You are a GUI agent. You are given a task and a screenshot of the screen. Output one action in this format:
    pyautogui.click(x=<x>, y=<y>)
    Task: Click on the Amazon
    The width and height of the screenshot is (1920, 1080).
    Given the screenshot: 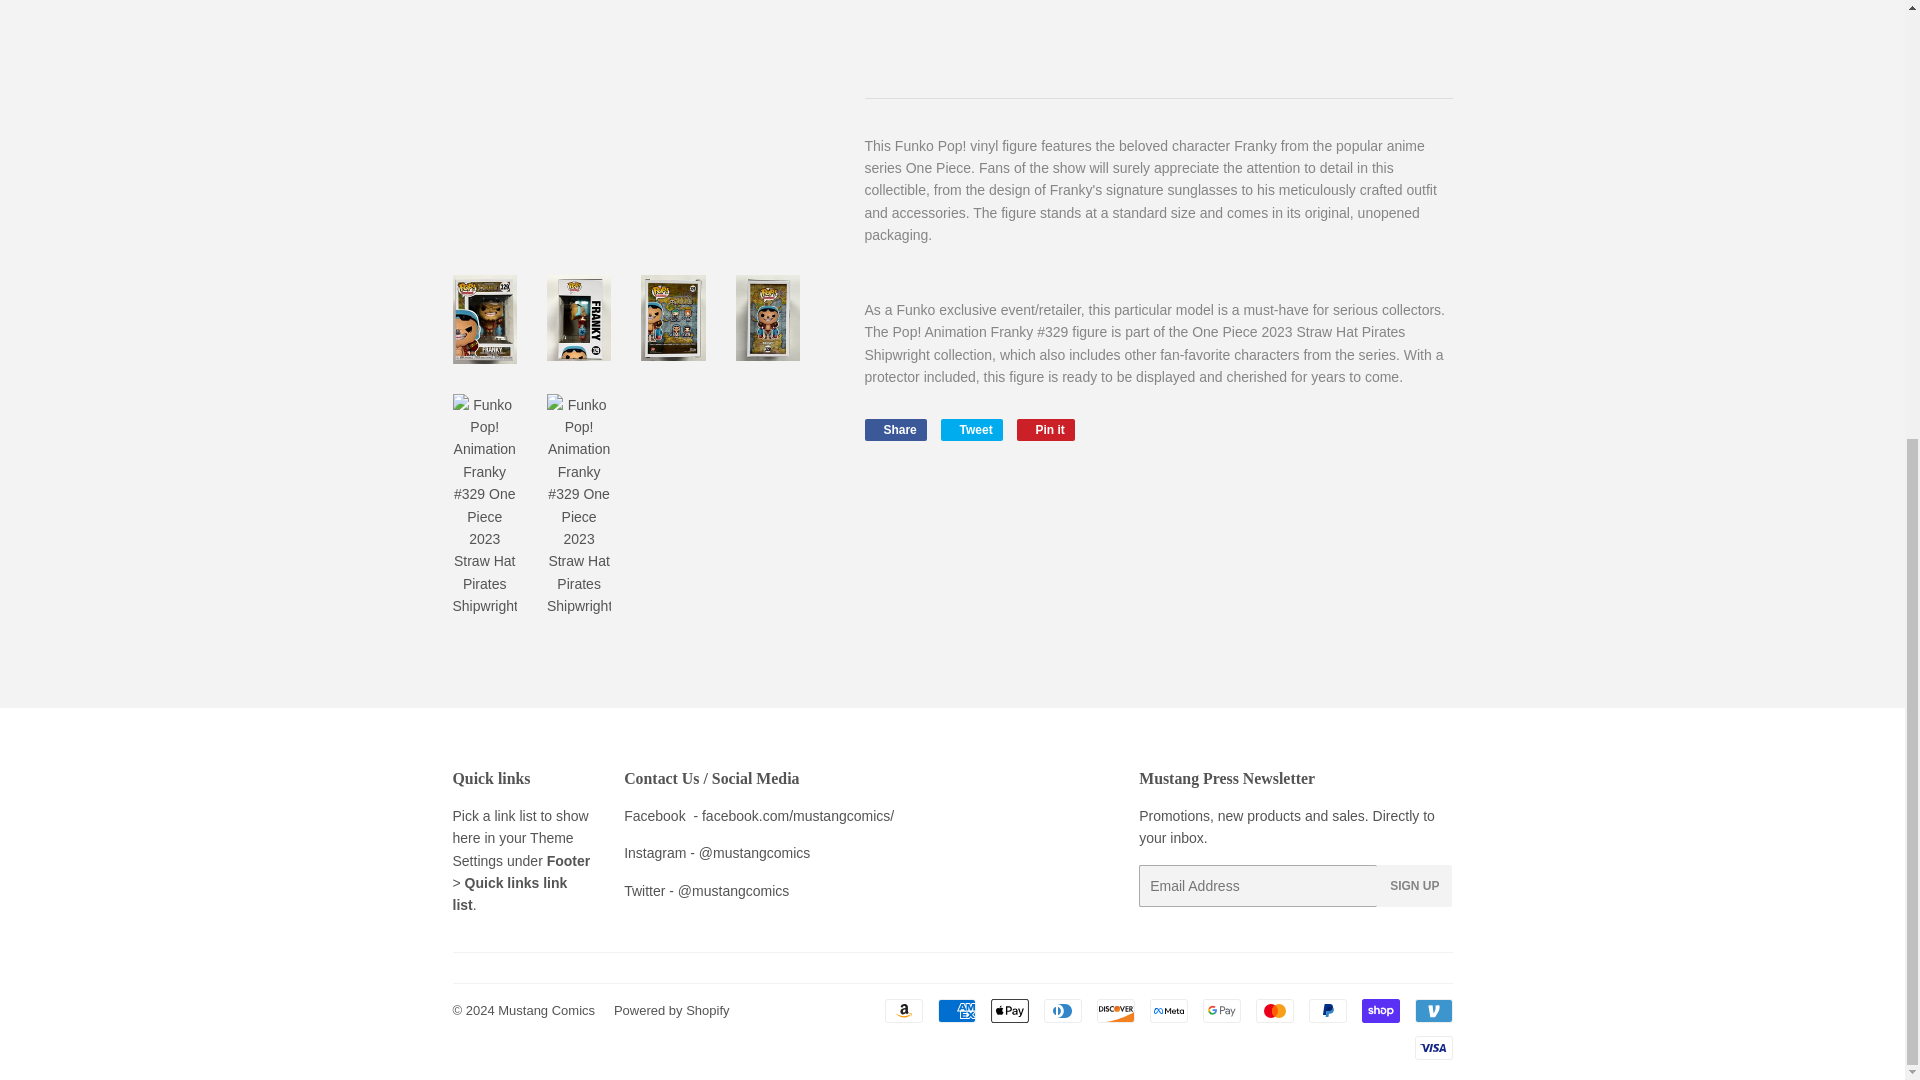 What is the action you would take?
    pyautogui.click(x=902, y=1010)
    